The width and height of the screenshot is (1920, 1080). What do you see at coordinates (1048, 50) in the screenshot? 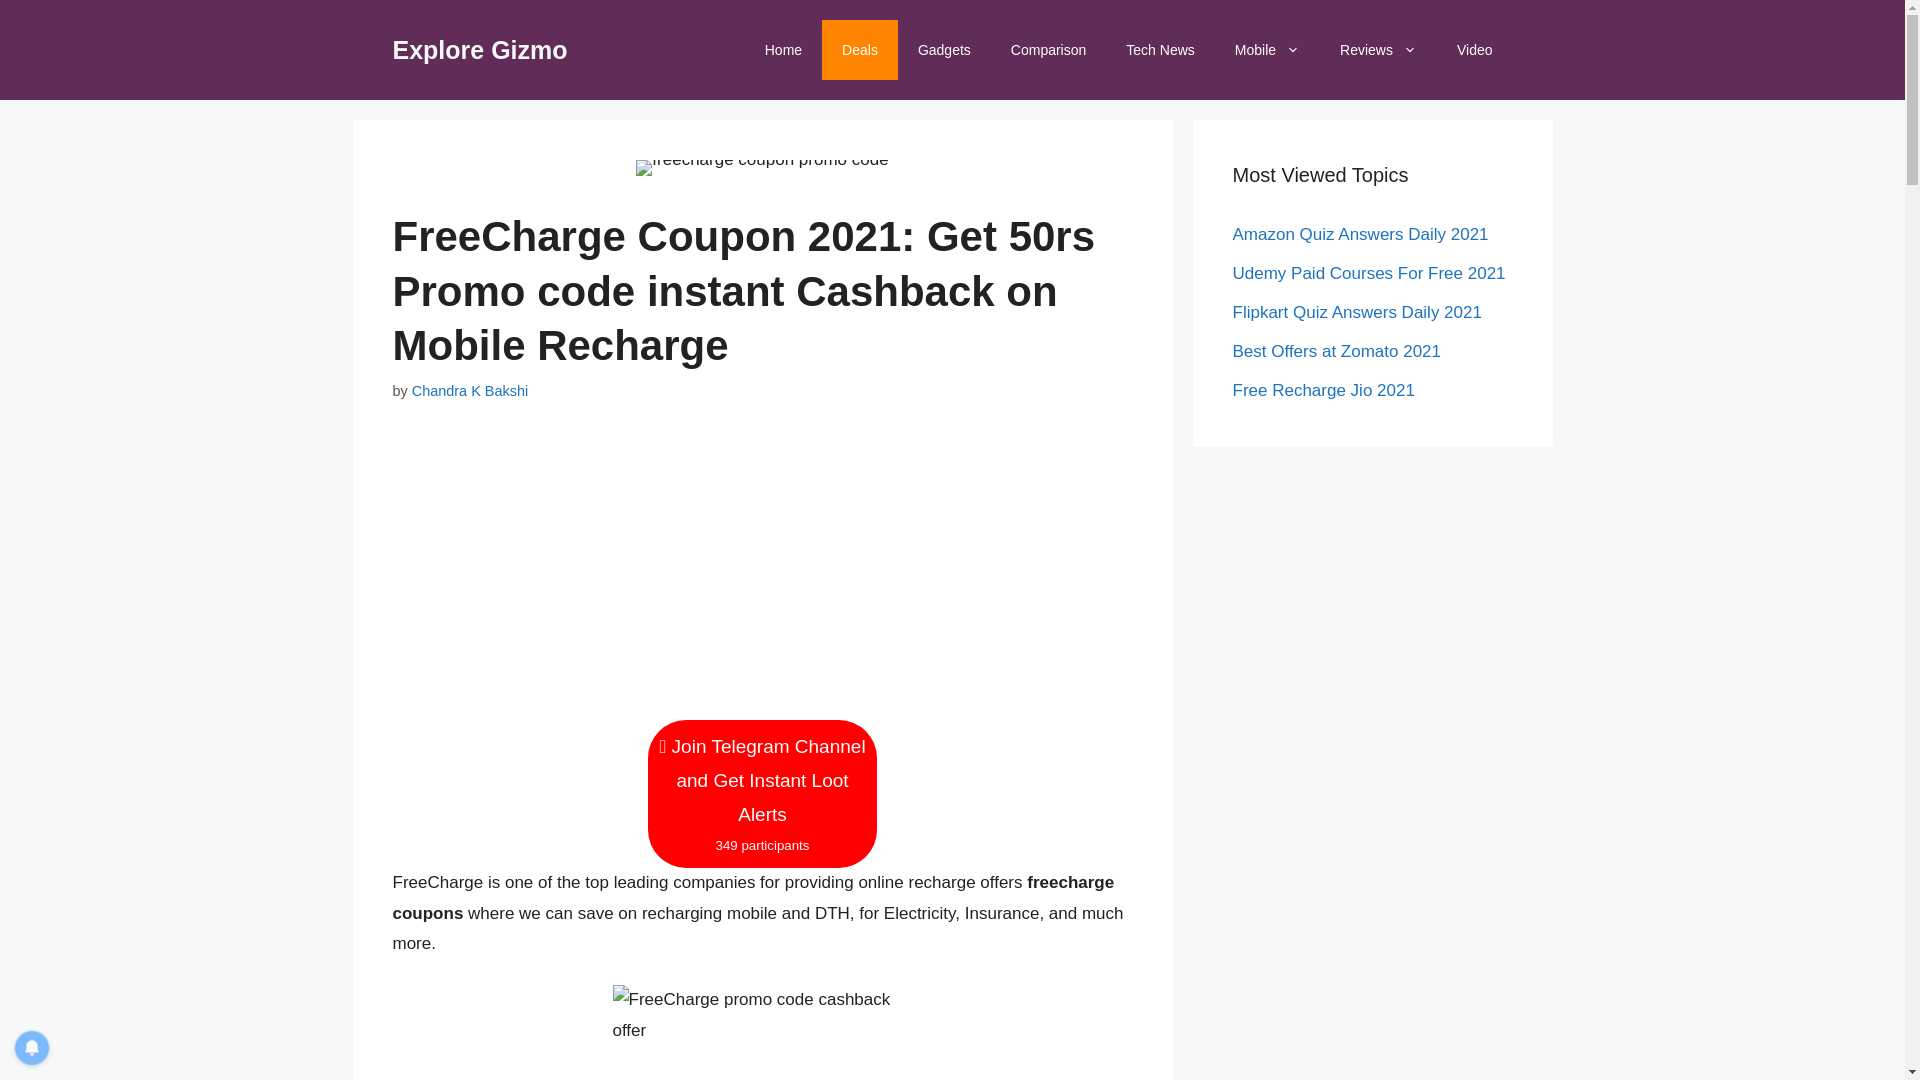
I see `Comparison` at bounding box center [1048, 50].